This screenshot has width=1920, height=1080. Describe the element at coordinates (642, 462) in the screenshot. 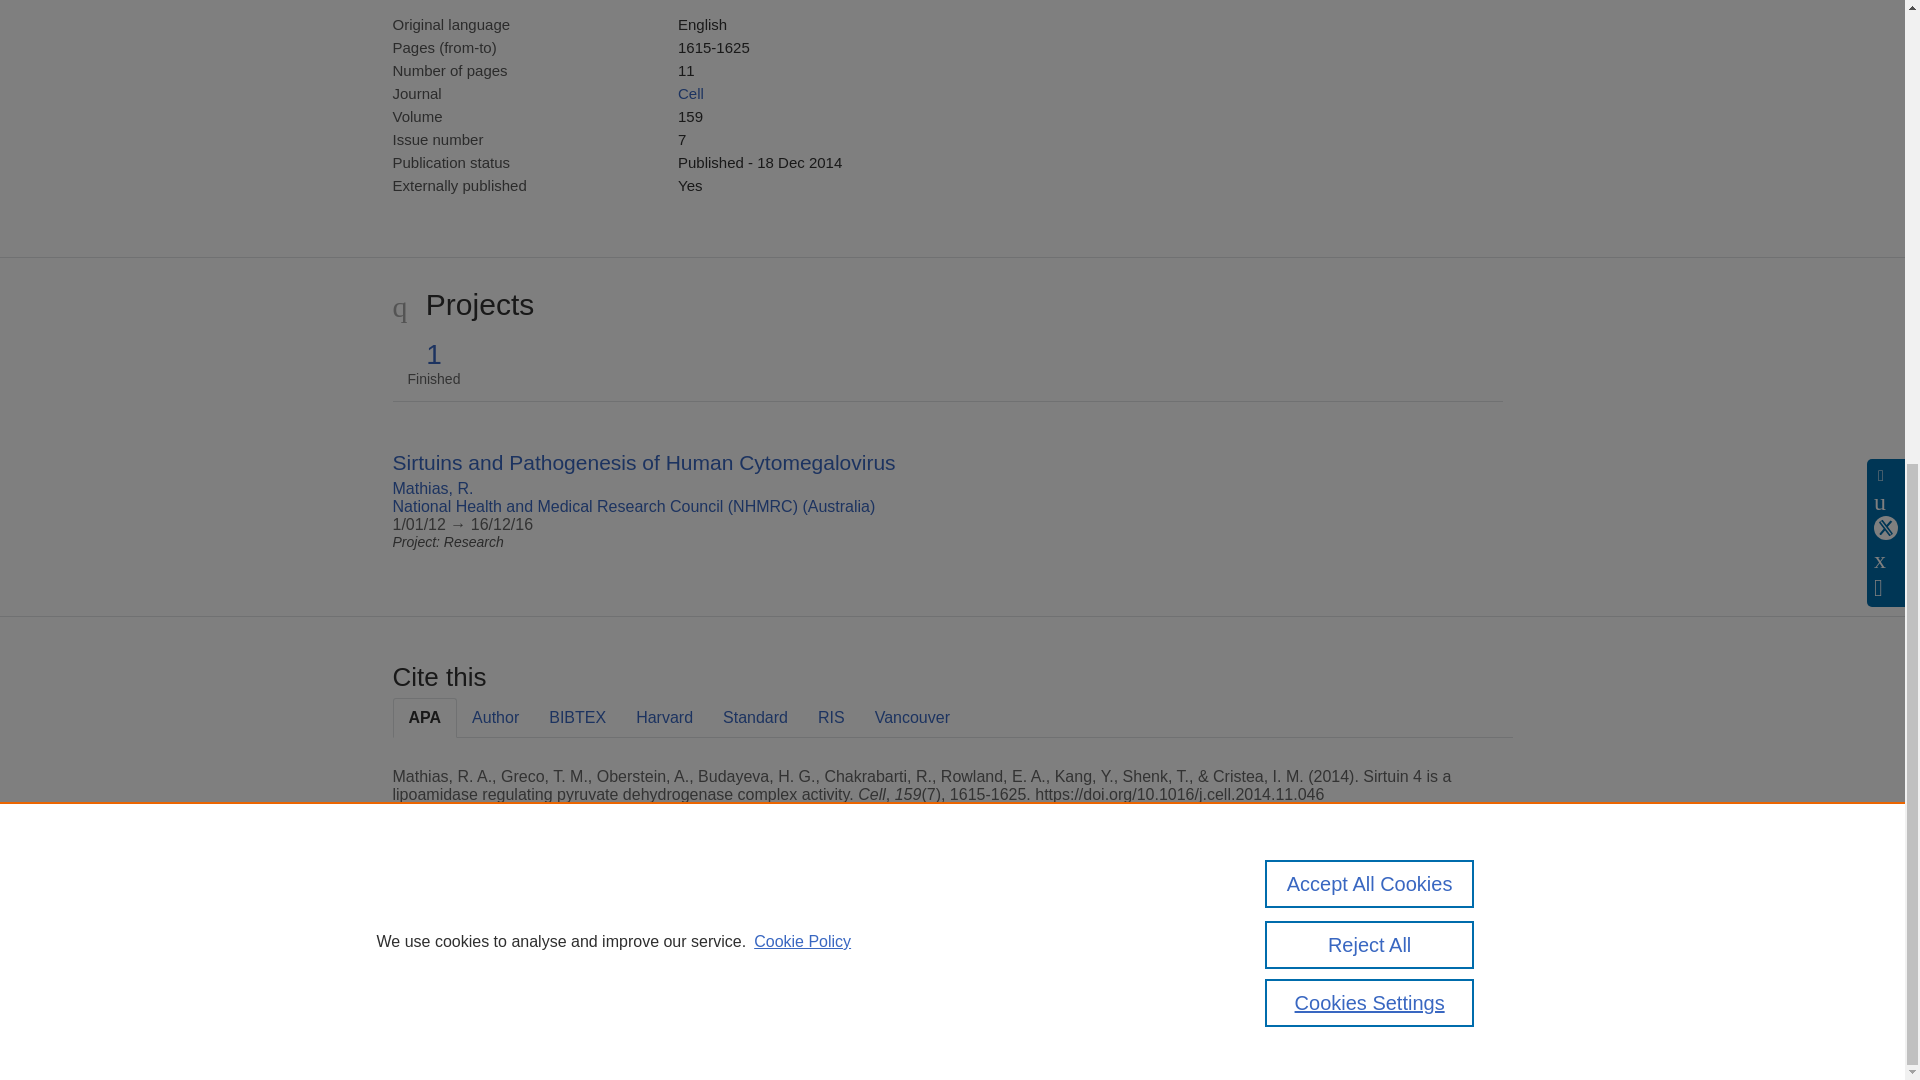

I see `Sirtuins and Pathogenesis of Human Cytomegalovirus` at that location.